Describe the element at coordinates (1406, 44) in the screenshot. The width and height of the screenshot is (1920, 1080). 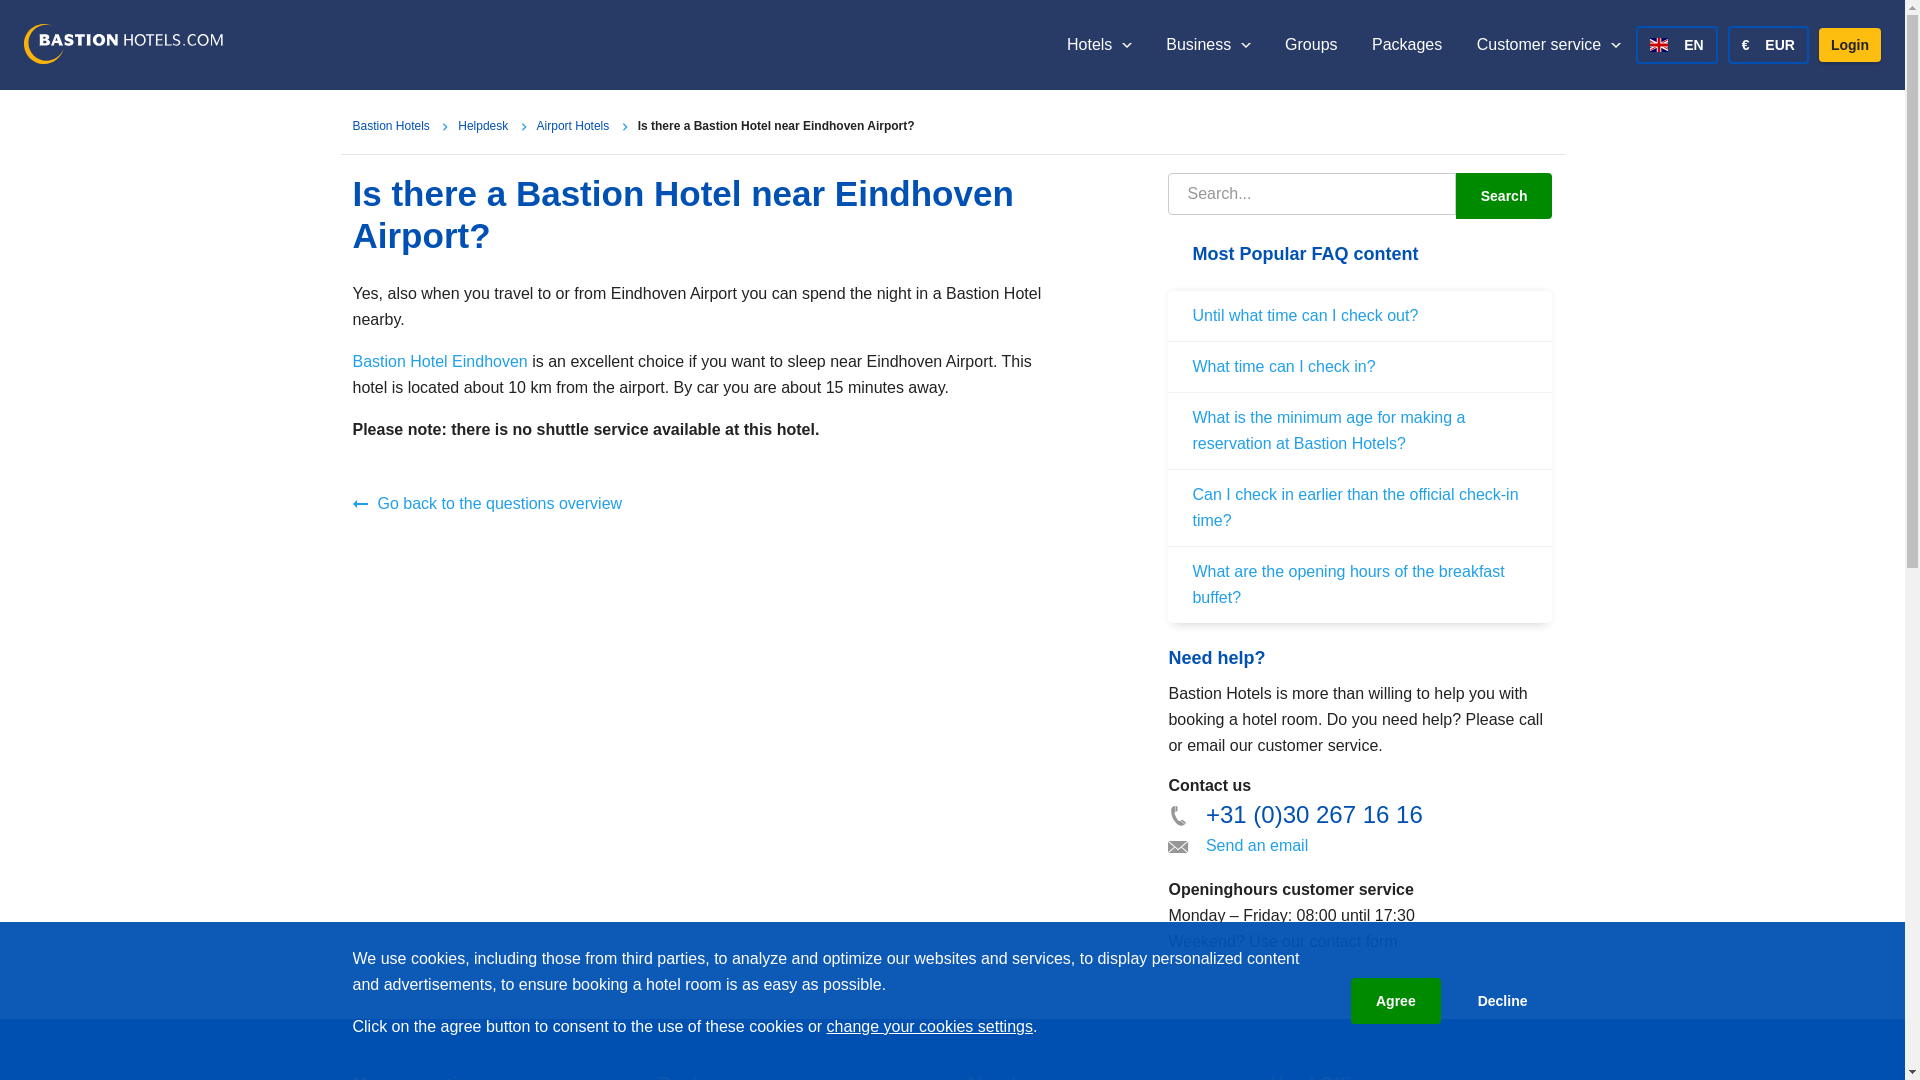
I see `Packages` at that location.